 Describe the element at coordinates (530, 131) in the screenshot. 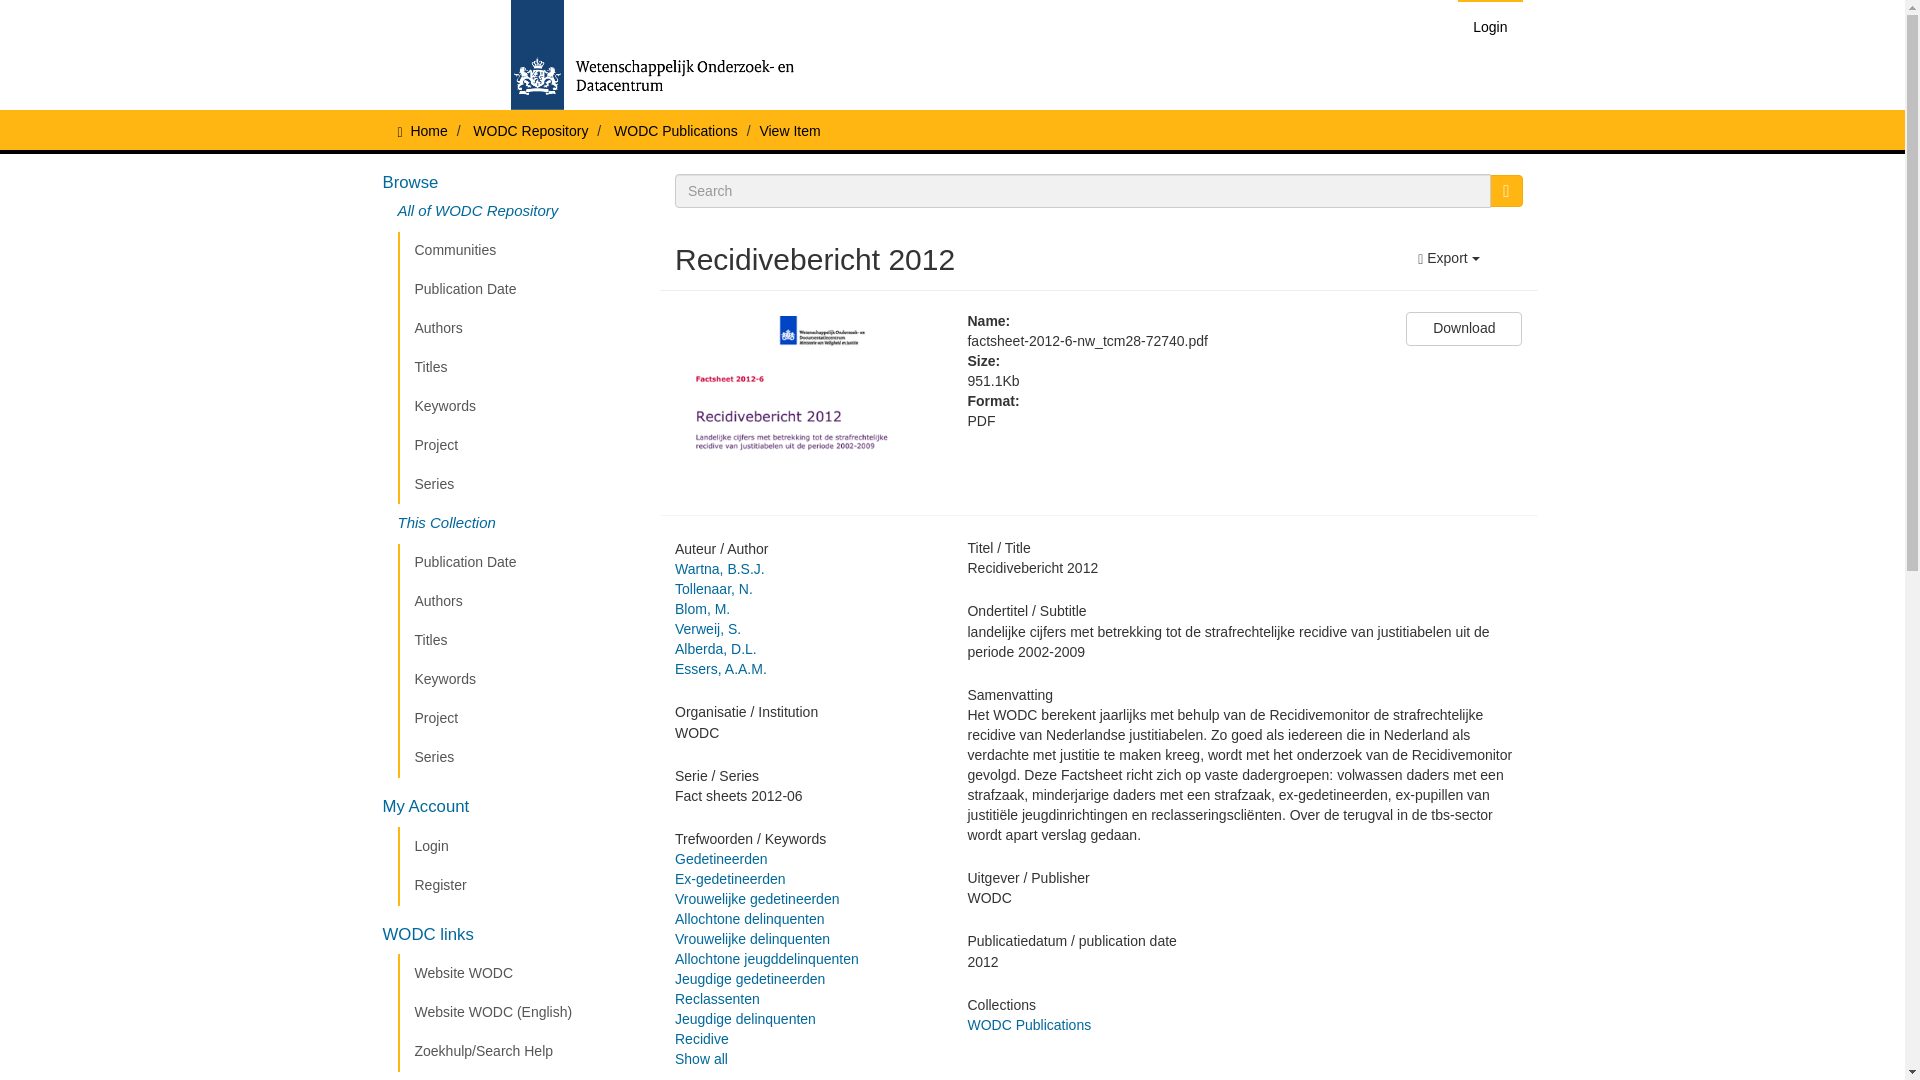

I see `WODC Repository` at that location.